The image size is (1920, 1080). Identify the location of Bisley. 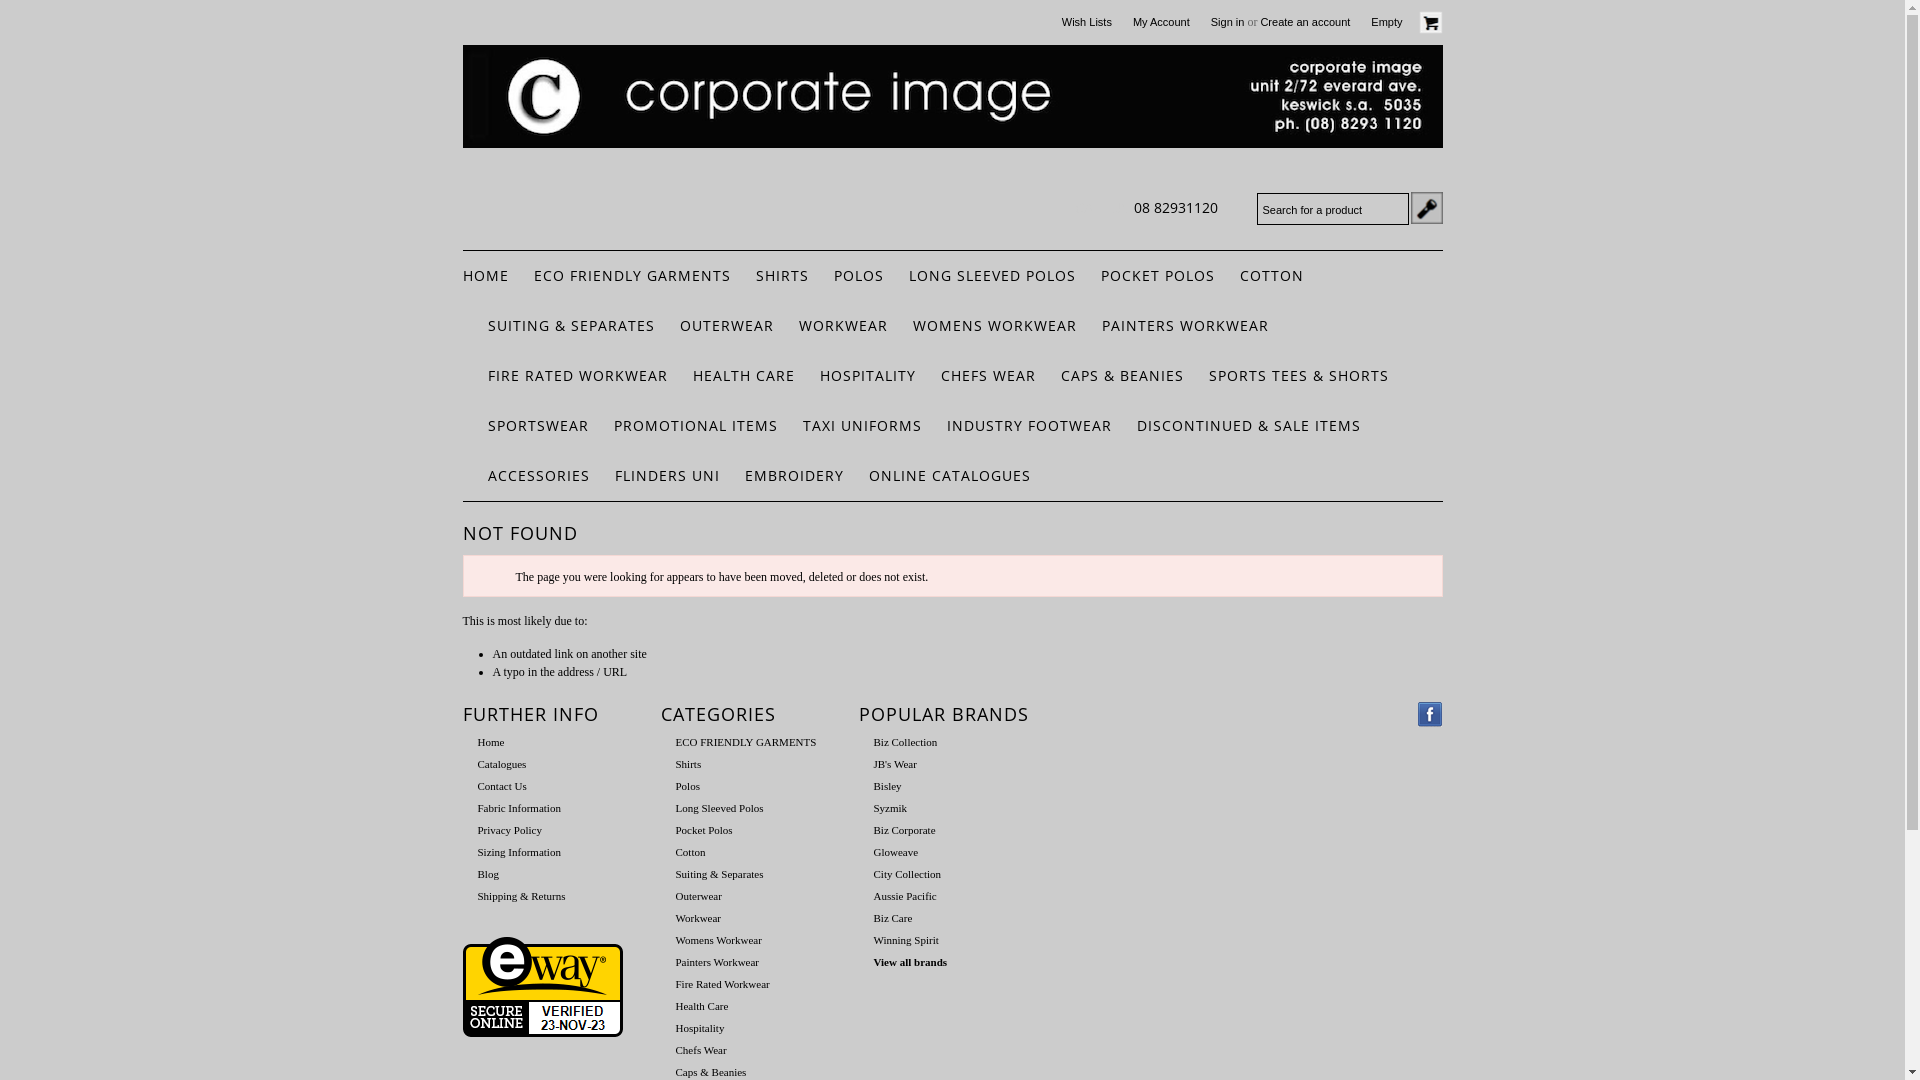
(888, 786).